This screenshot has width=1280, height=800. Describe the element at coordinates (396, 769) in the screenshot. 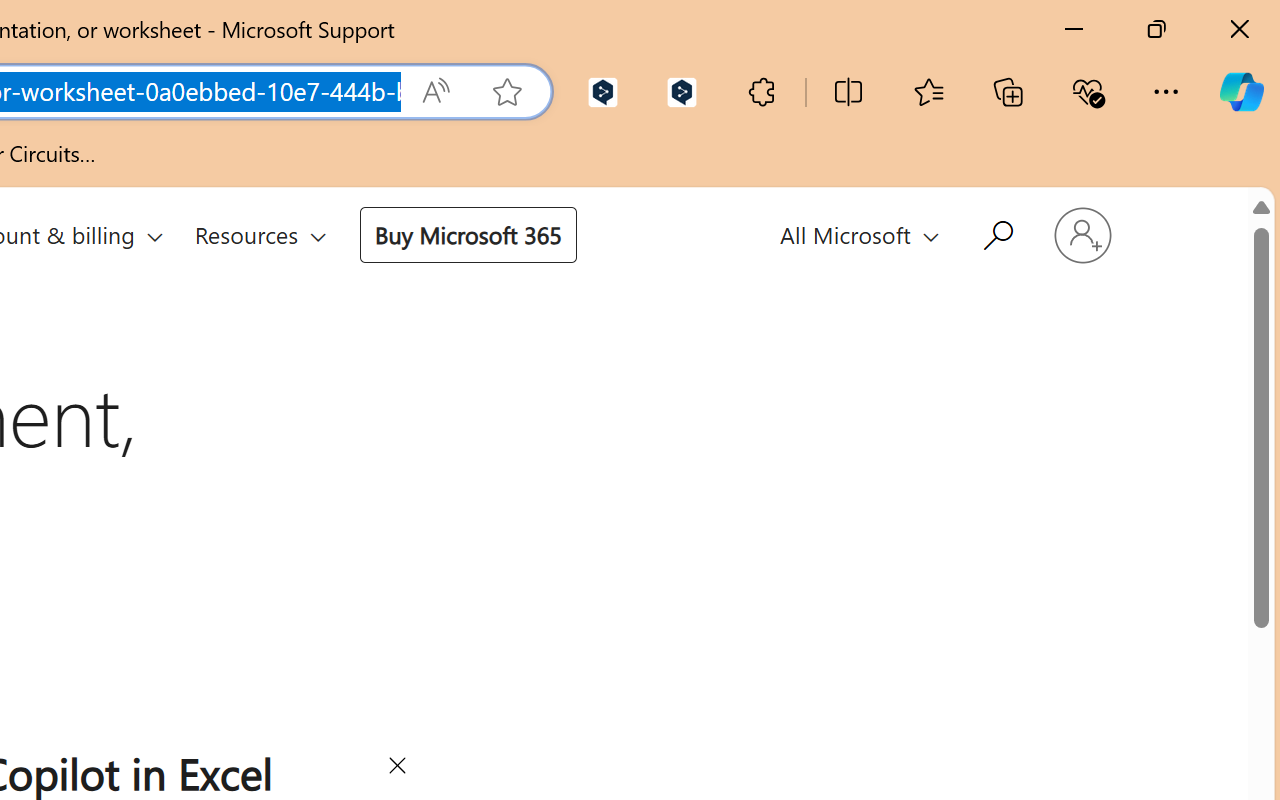

I see `Close Ad` at that location.